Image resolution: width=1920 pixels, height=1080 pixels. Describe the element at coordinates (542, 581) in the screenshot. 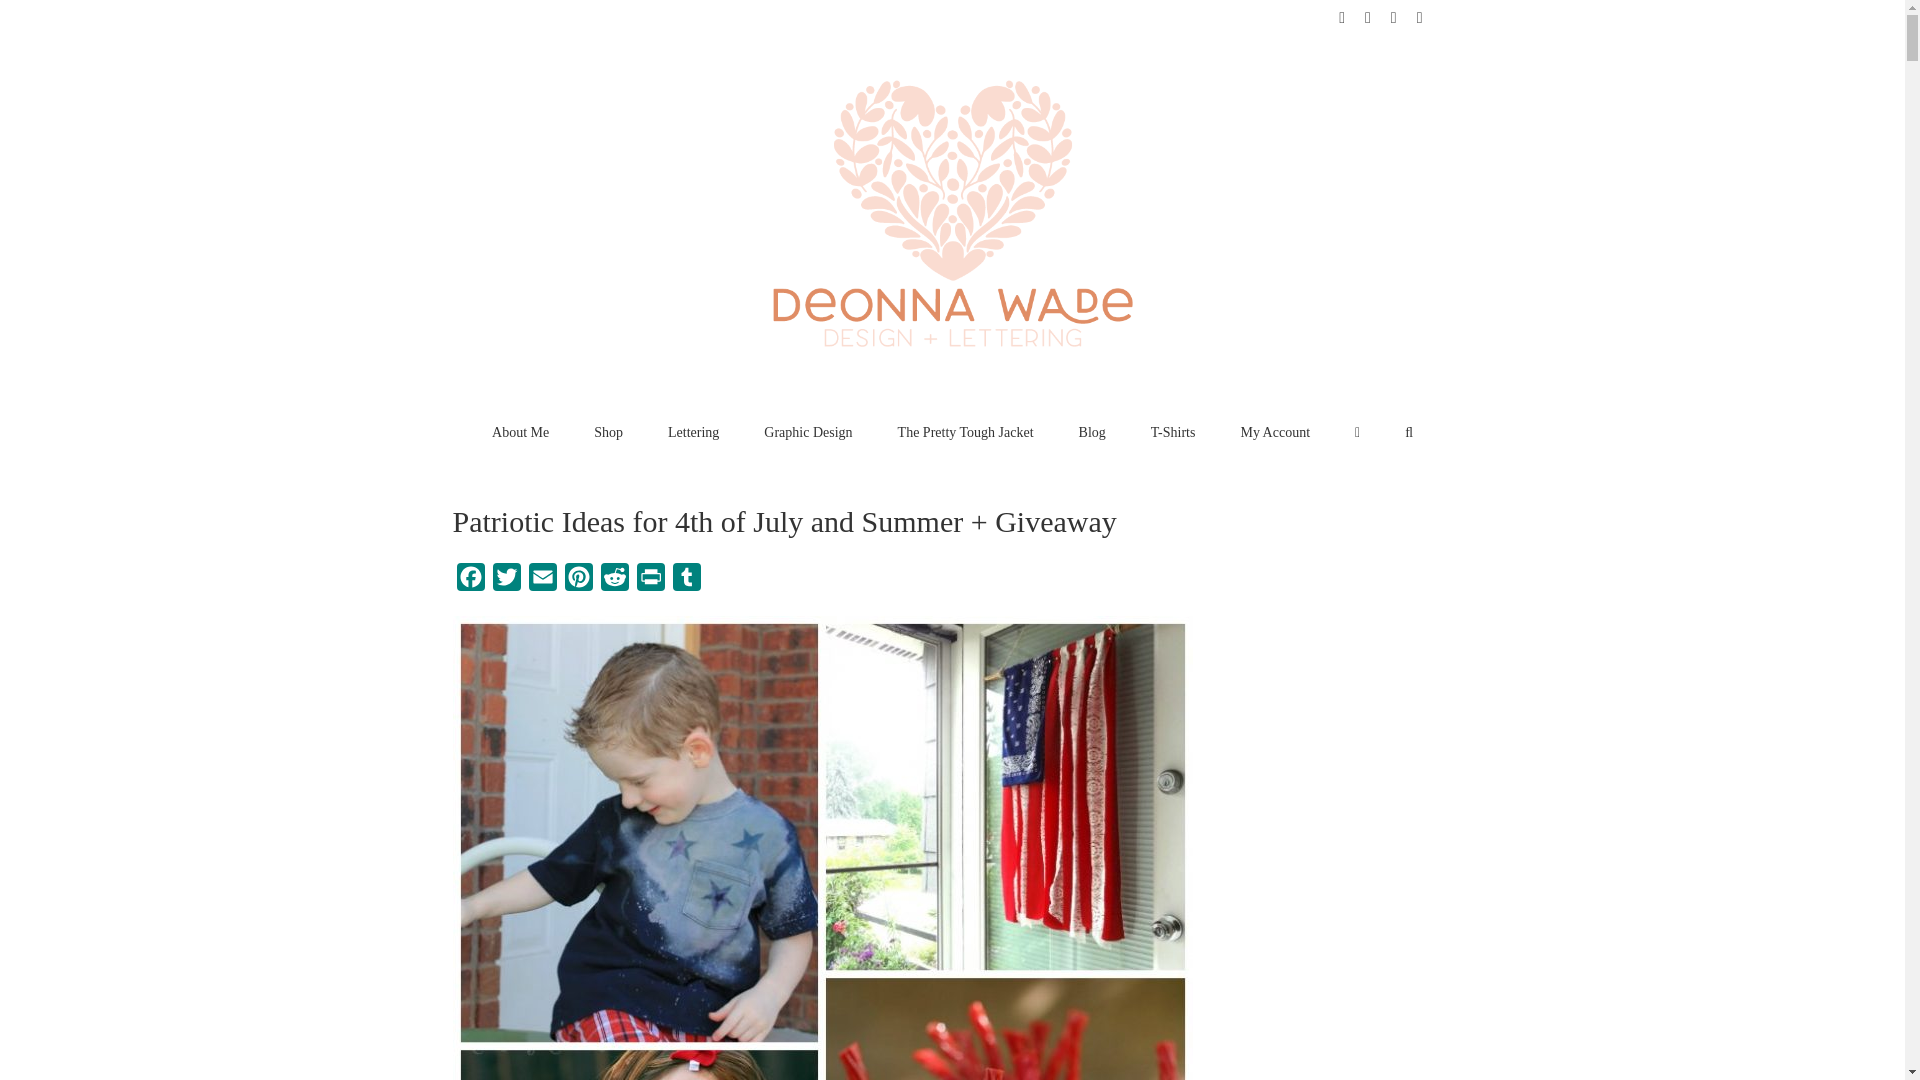

I see `Email` at that location.